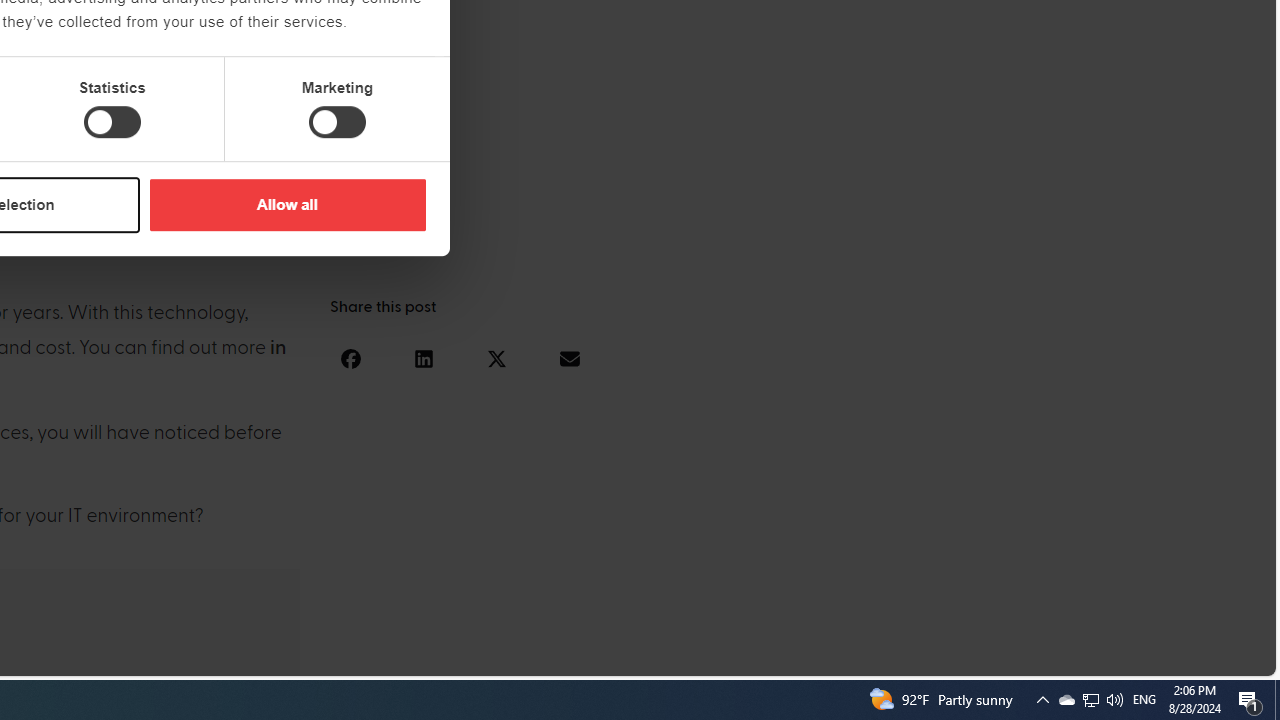 The height and width of the screenshot is (720, 1280). Describe the element at coordinates (1126, 657) in the screenshot. I see `Language switcher : Romanian` at that location.